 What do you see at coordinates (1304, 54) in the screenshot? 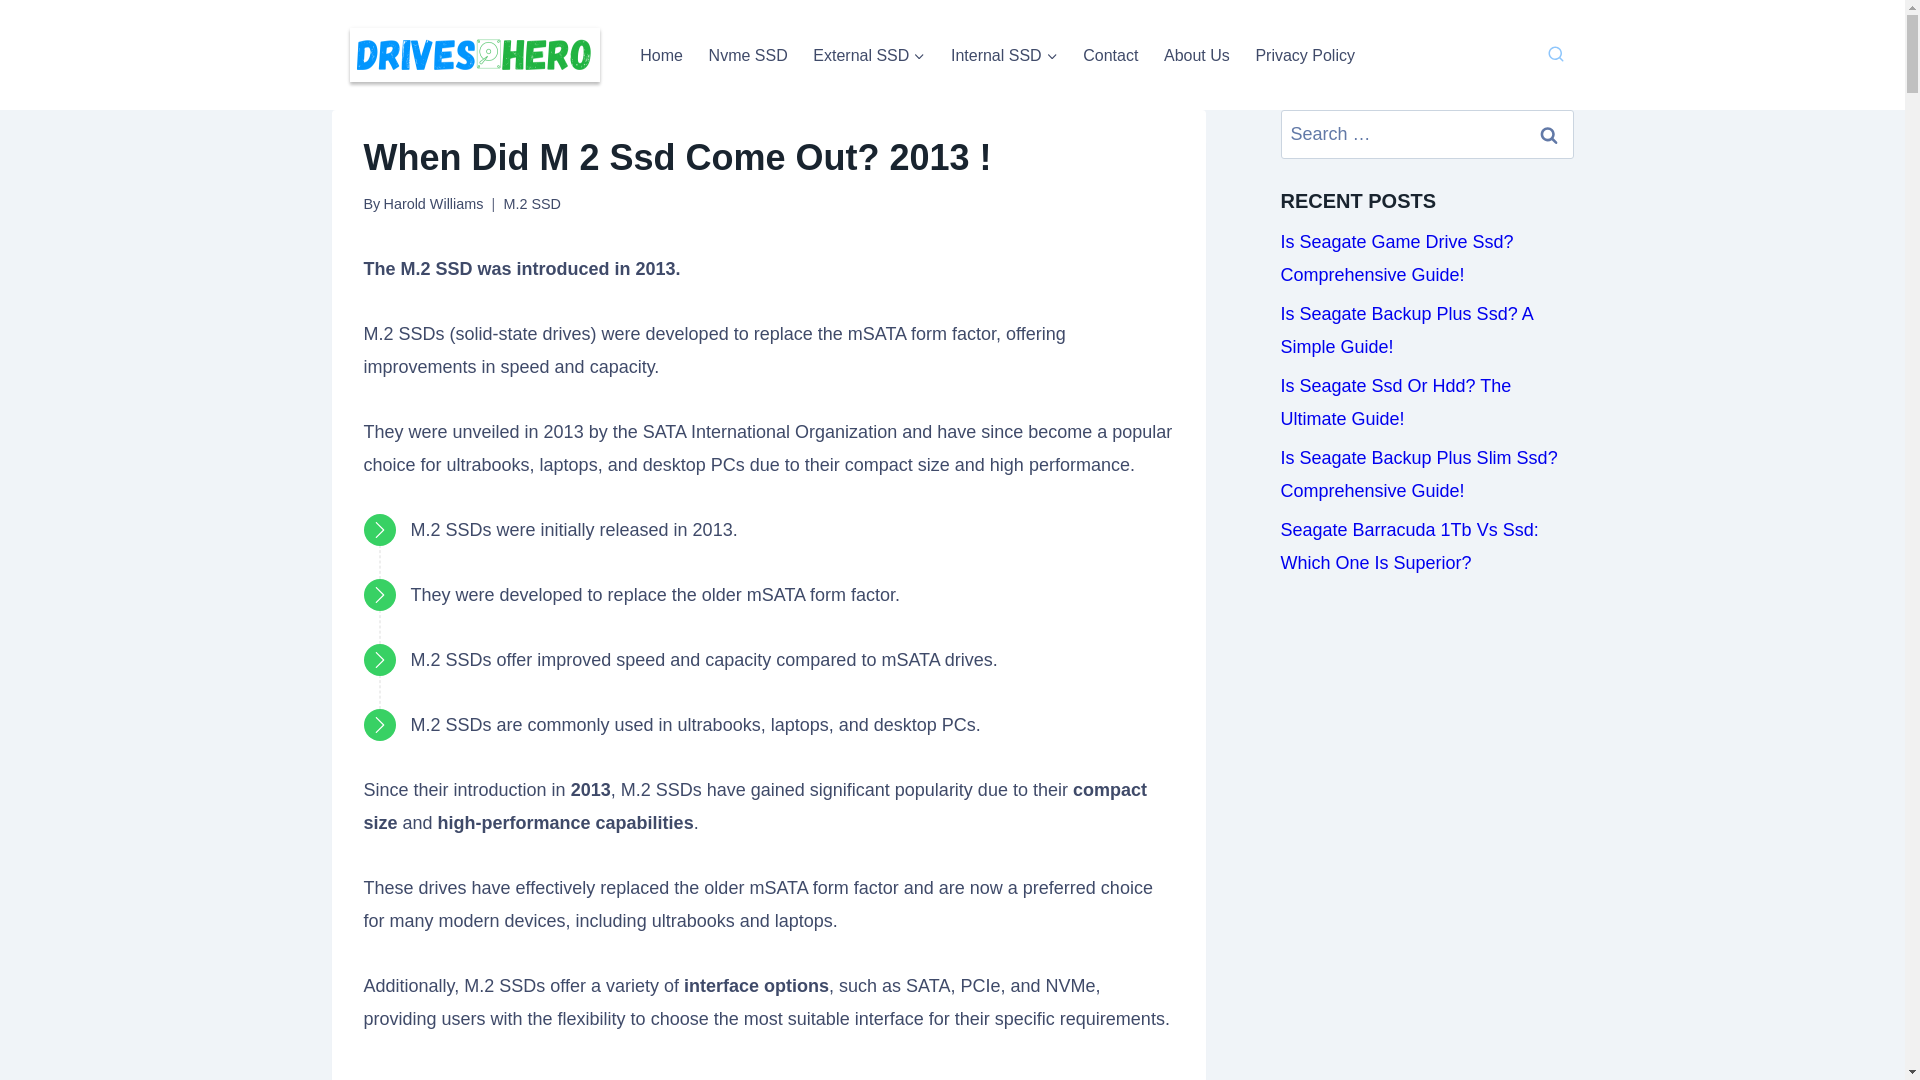
I see `Privacy Policy` at bounding box center [1304, 54].